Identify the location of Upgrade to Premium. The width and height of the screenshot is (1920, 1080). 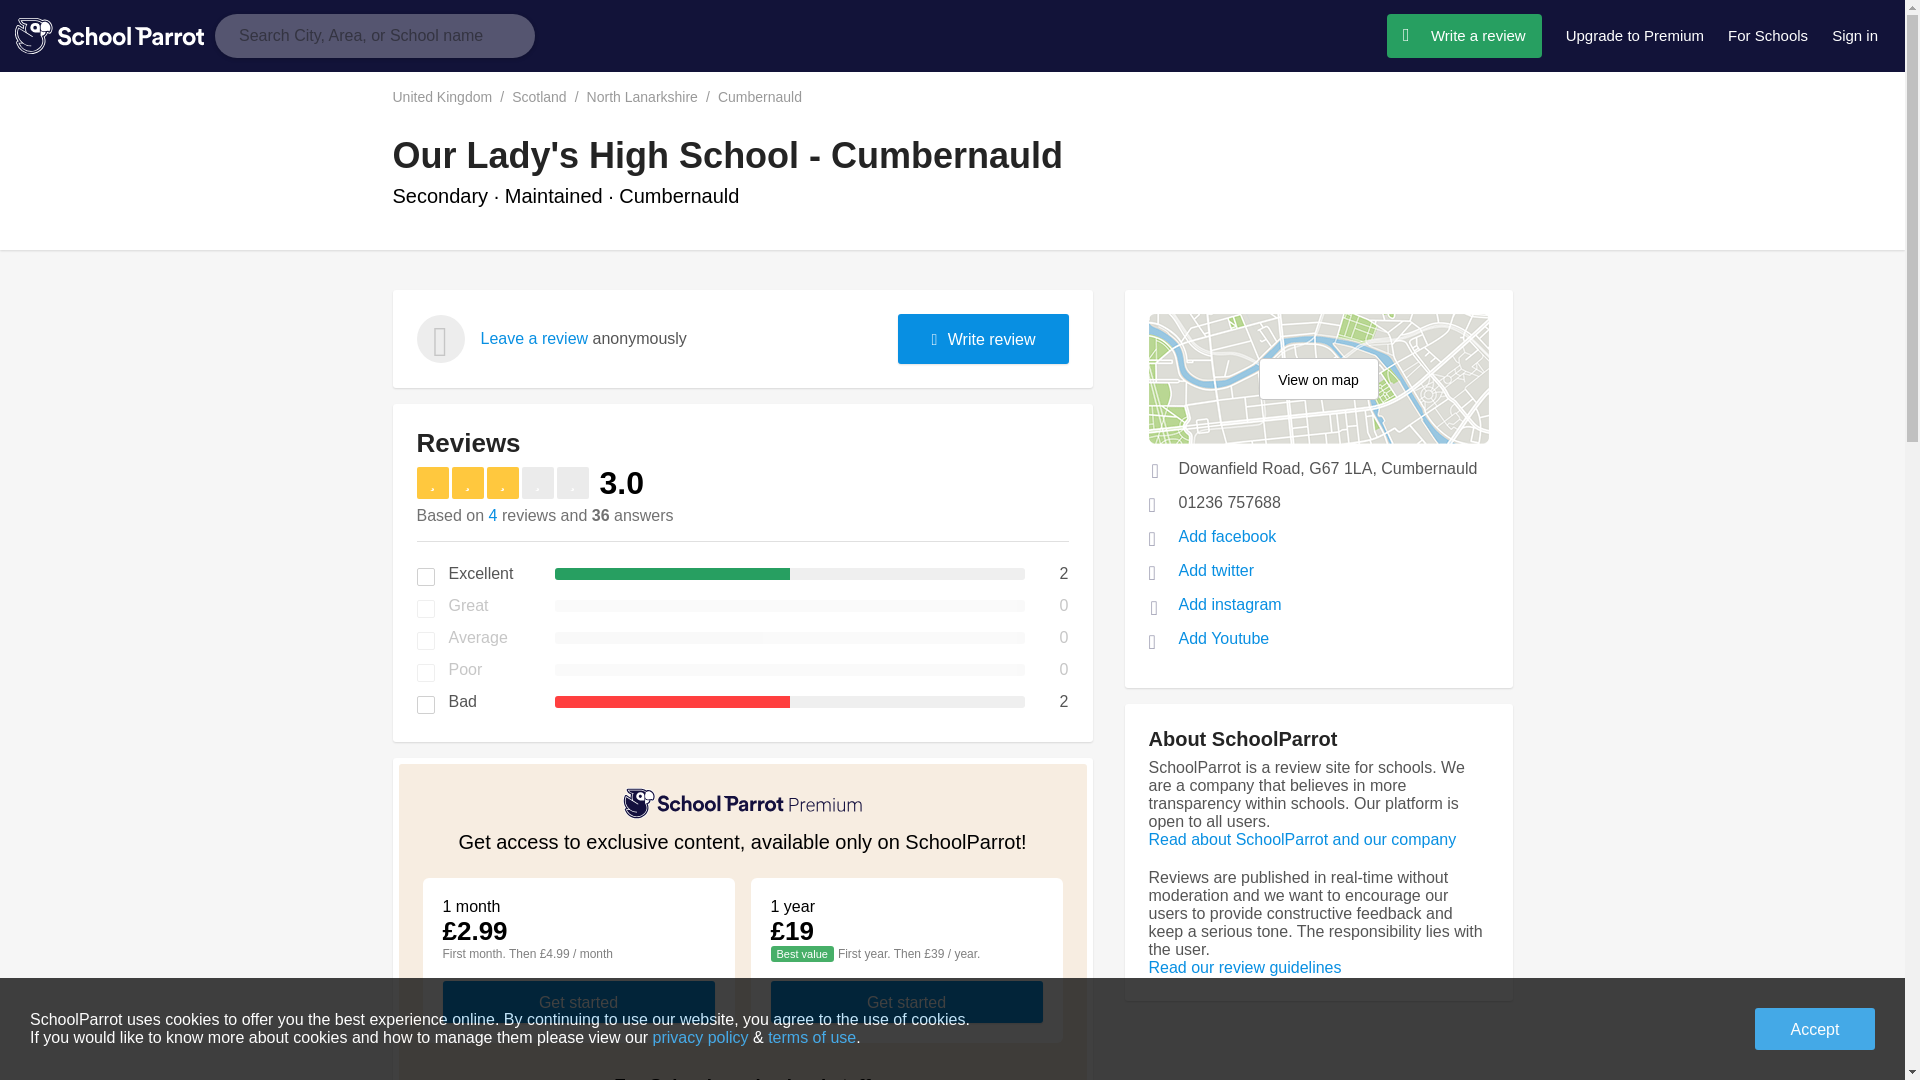
(1635, 36).